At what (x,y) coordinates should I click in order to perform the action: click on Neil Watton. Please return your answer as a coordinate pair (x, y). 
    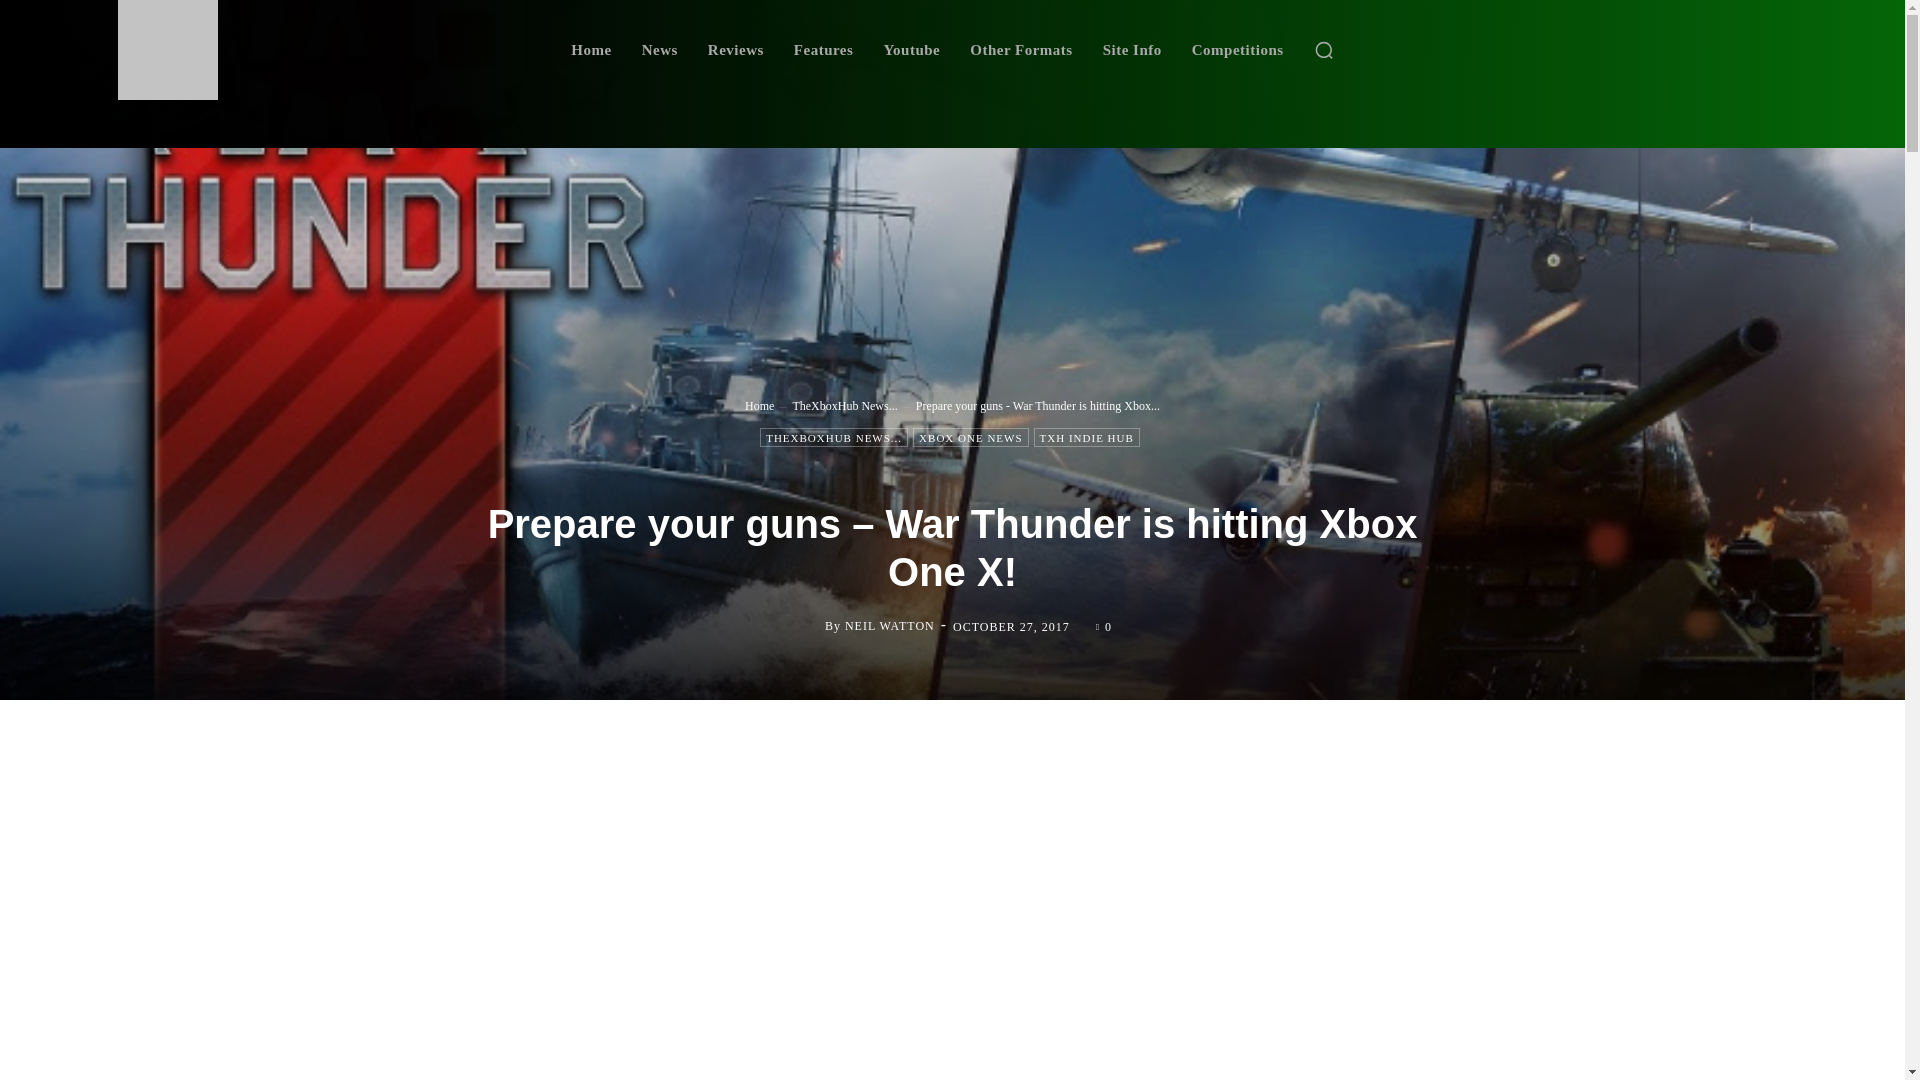
    Looking at the image, I should click on (808, 626).